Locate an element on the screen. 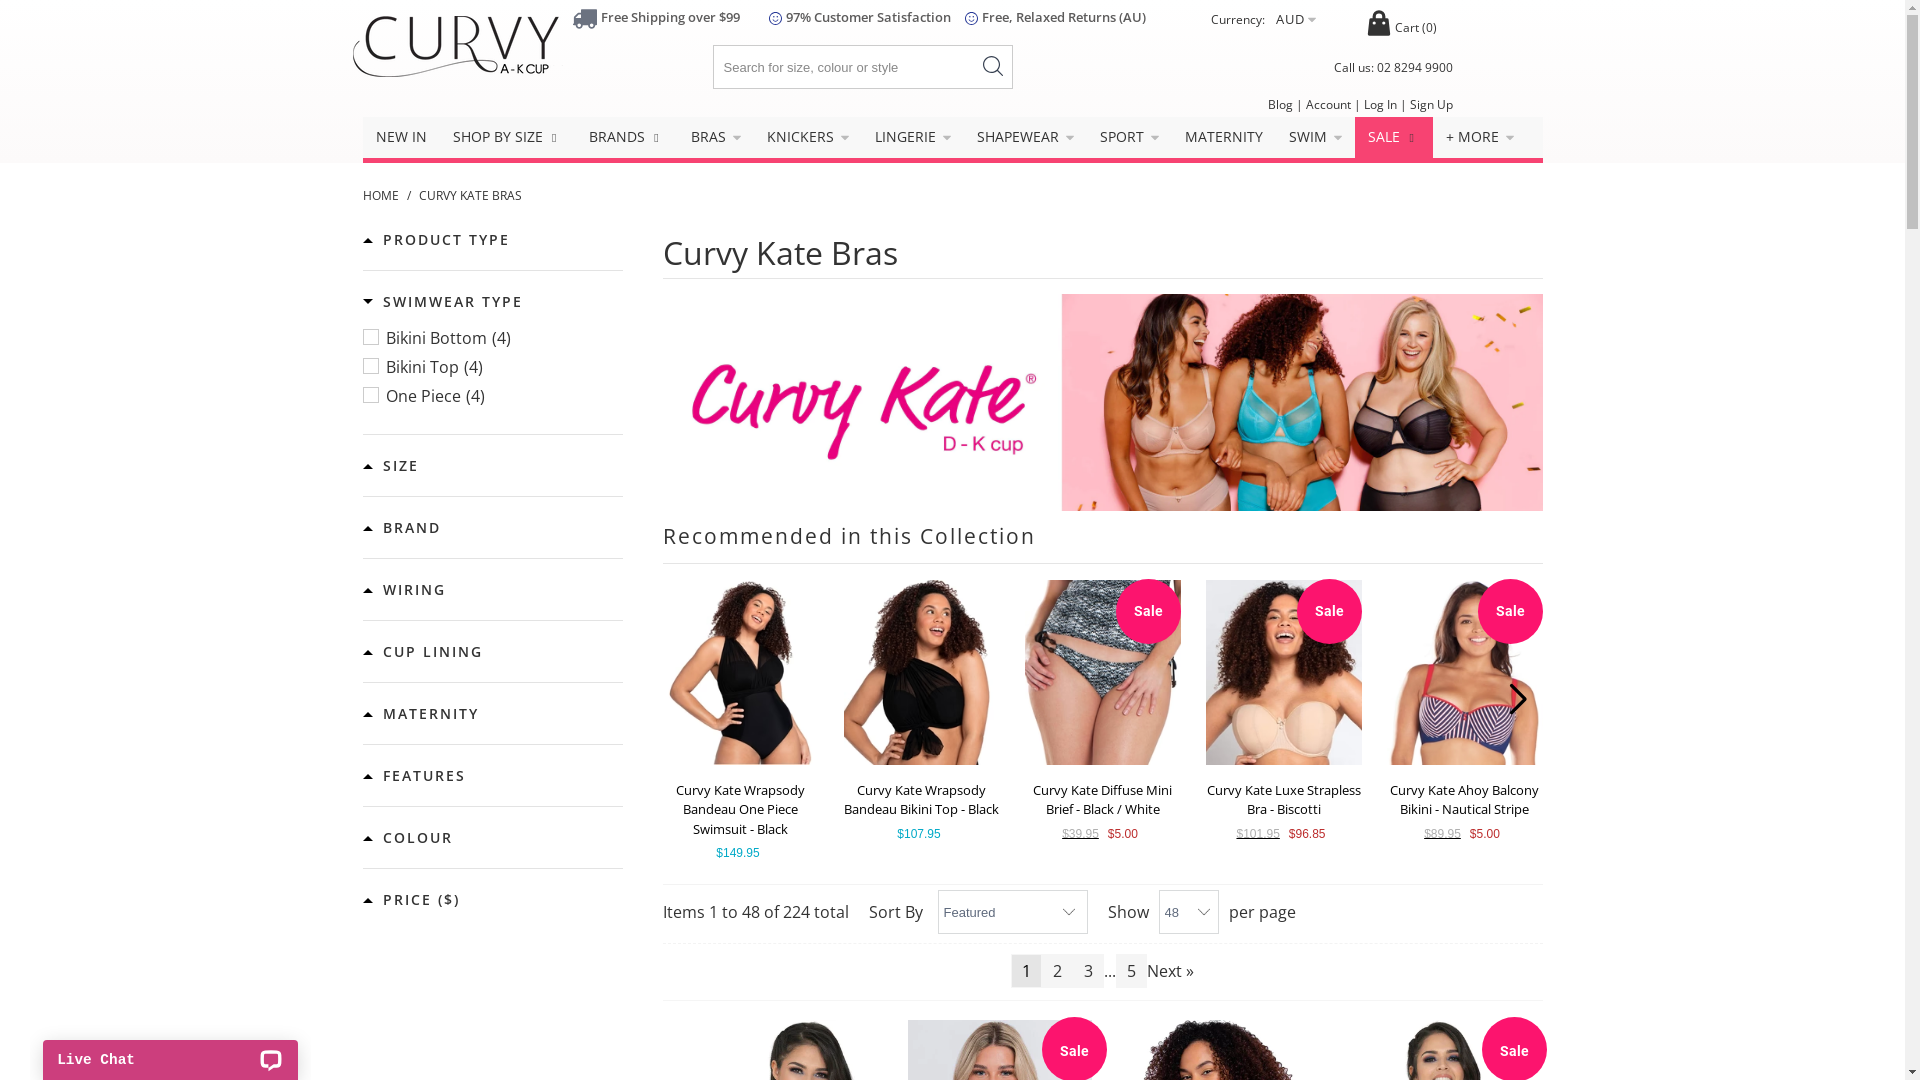 Image resolution: width=1920 pixels, height=1080 pixels. SHAPEWEAR is located at coordinates (1026, 137).